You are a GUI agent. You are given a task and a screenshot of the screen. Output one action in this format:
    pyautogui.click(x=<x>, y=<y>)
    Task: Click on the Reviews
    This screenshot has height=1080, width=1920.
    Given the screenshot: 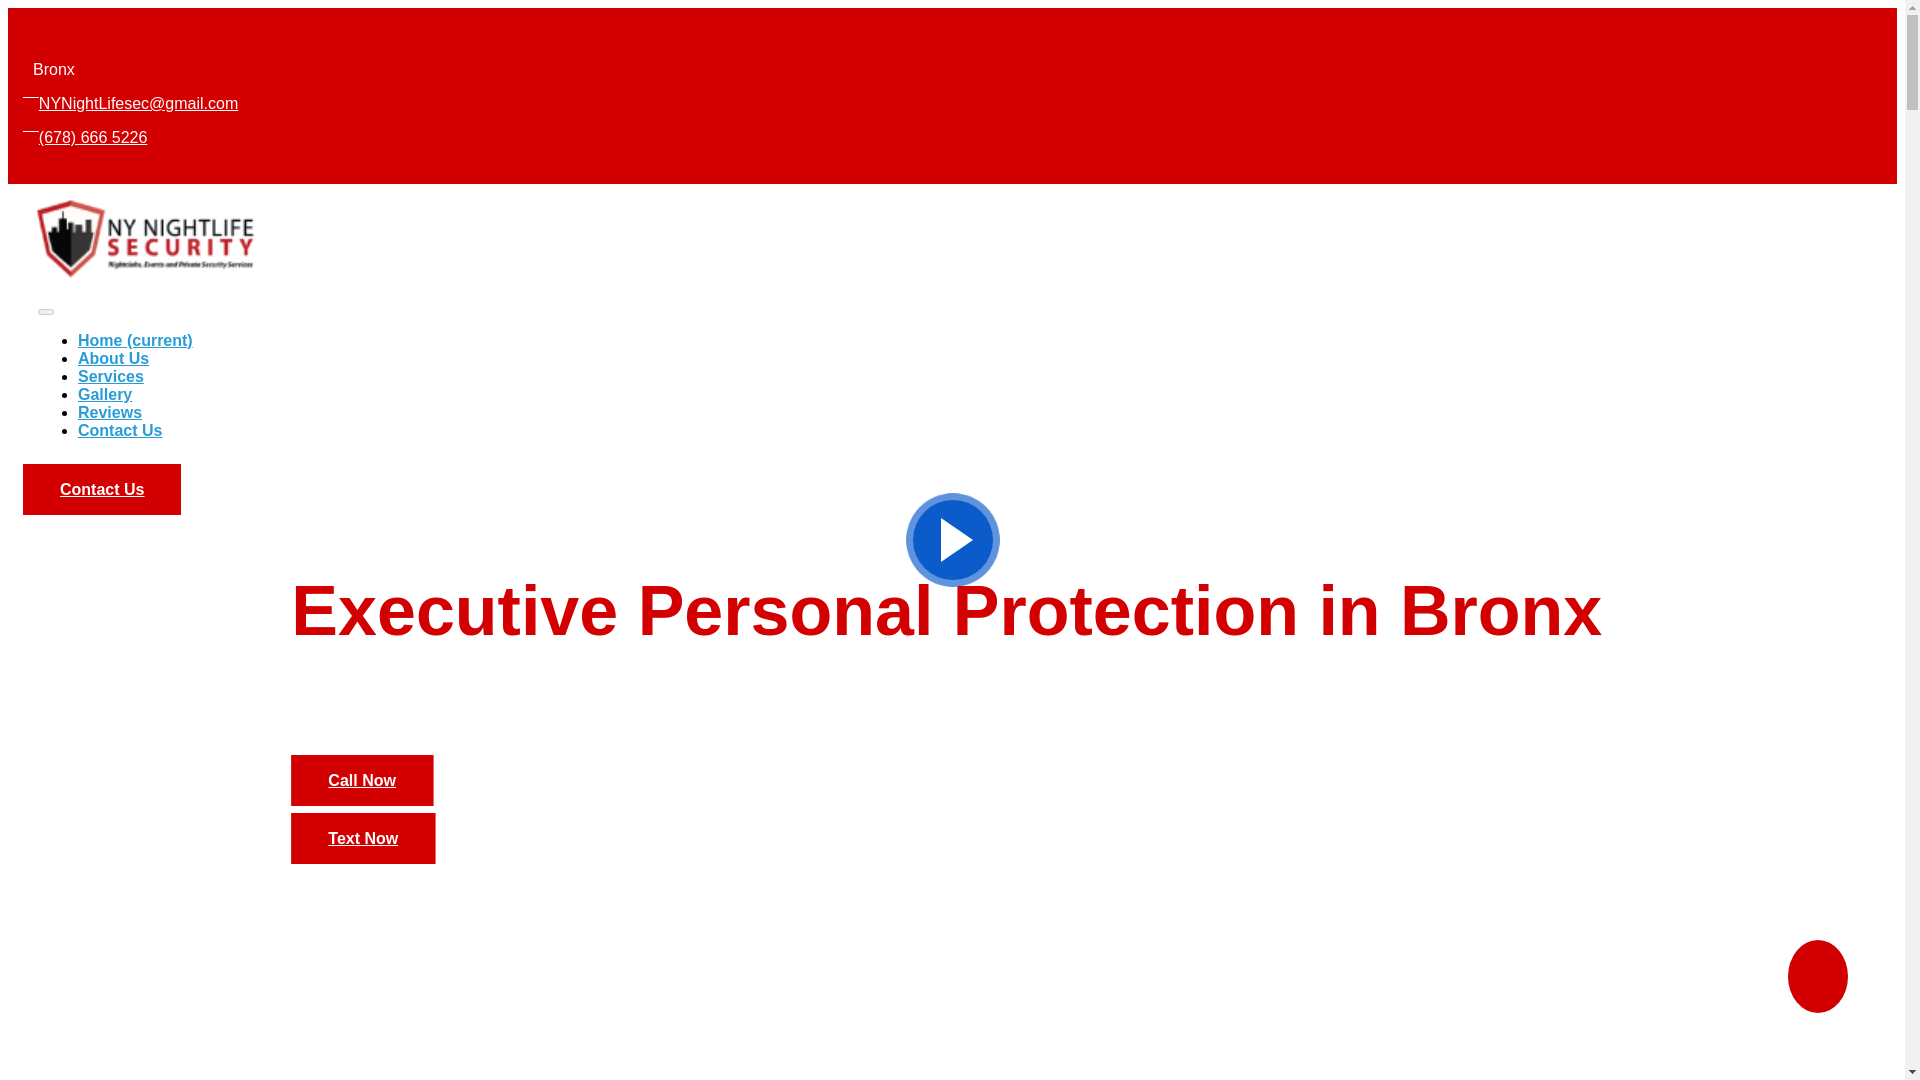 What is the action you would take?
    pyautogui.click(x=110, y=412)
    